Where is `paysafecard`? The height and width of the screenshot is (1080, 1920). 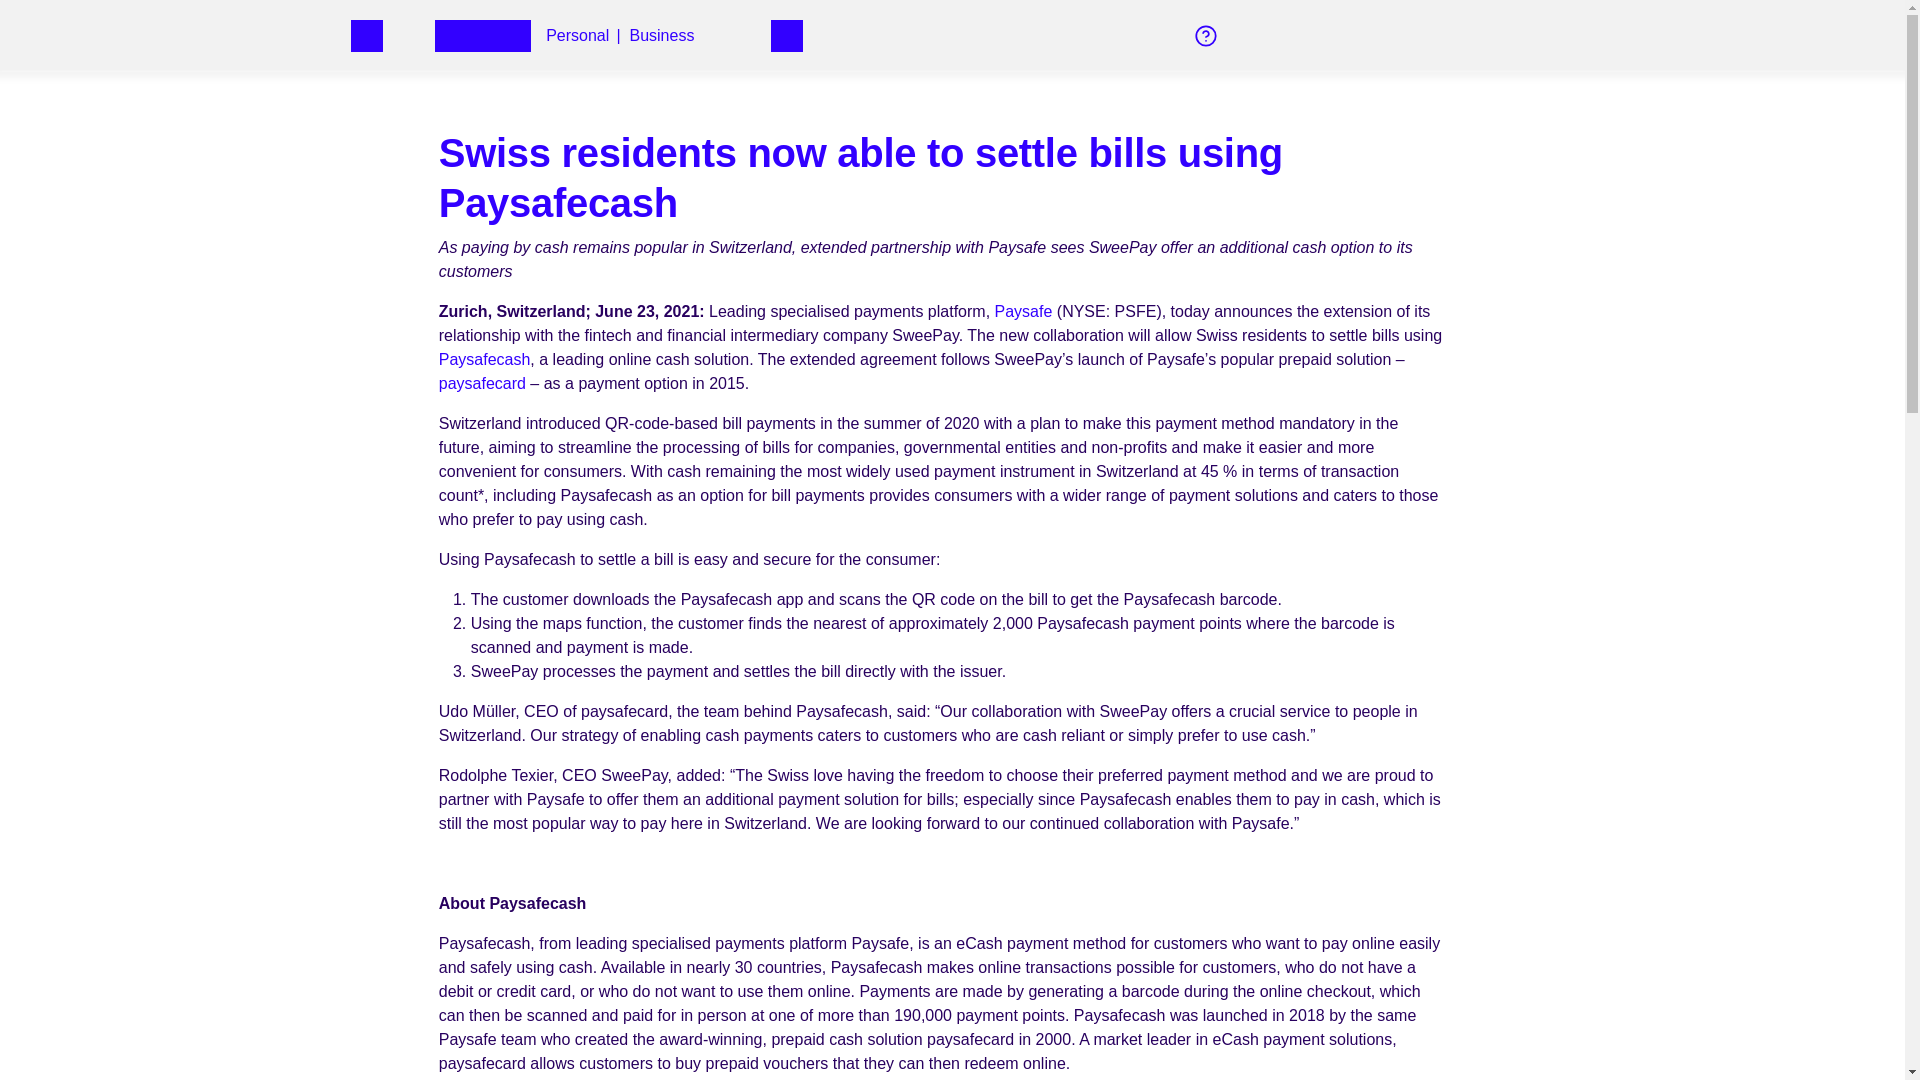
paysafecard is located at coordinates (661, 35).